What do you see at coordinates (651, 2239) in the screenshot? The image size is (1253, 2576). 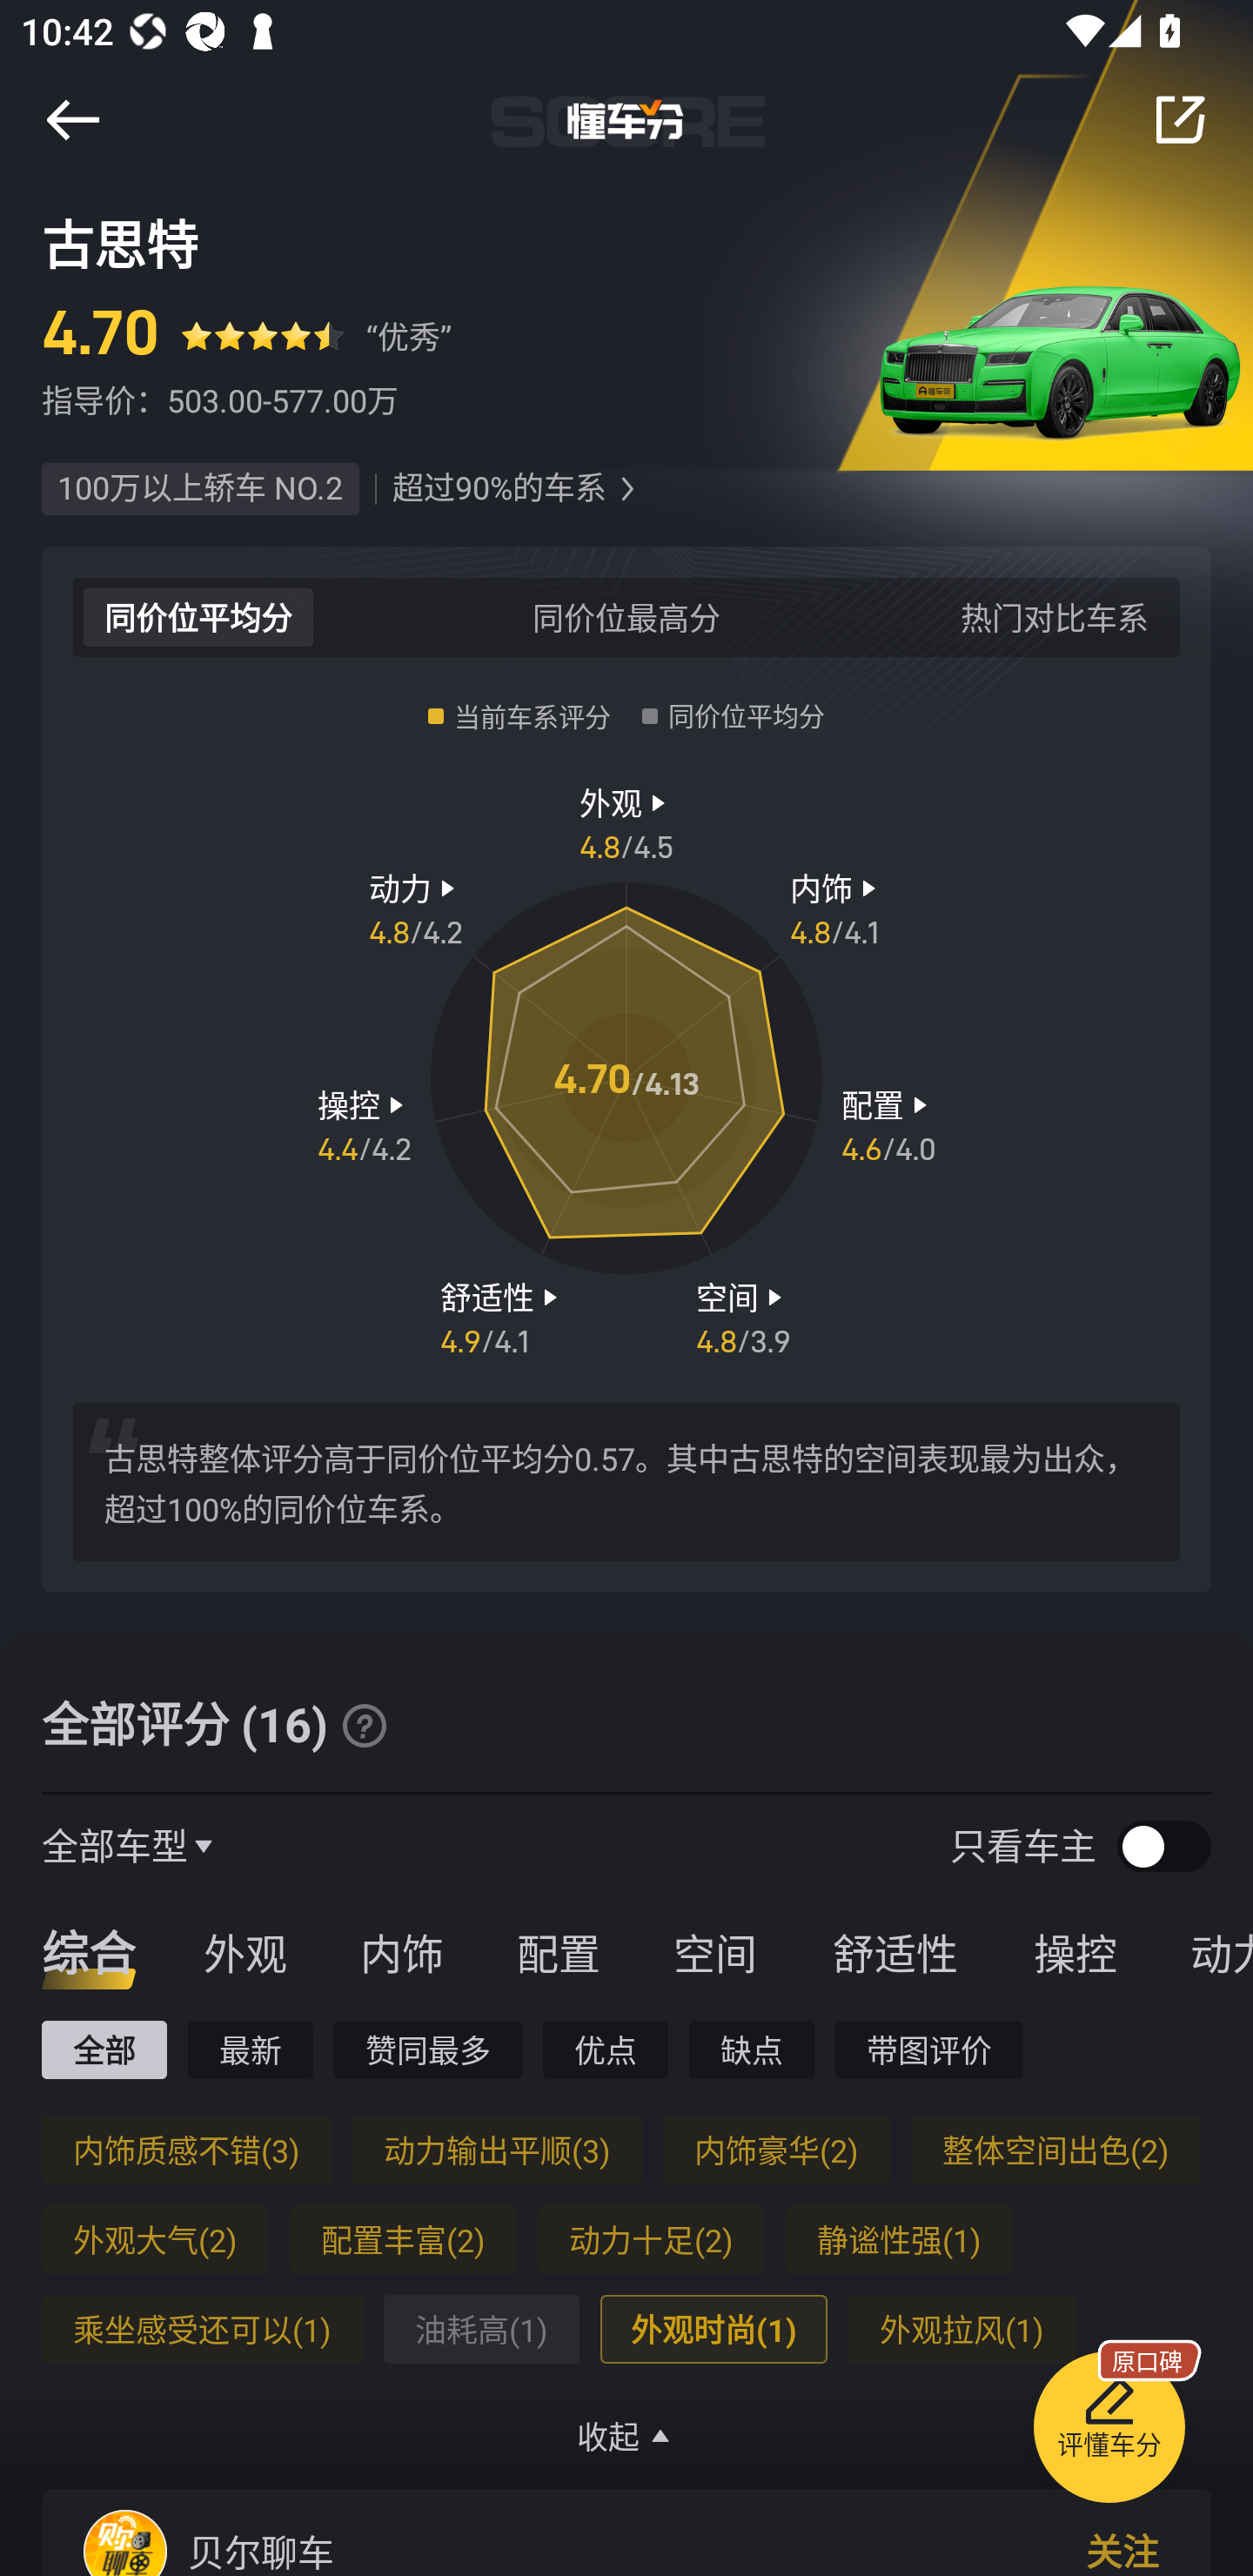 I see `动力十足(2)` at bounding box center [651, 2239].